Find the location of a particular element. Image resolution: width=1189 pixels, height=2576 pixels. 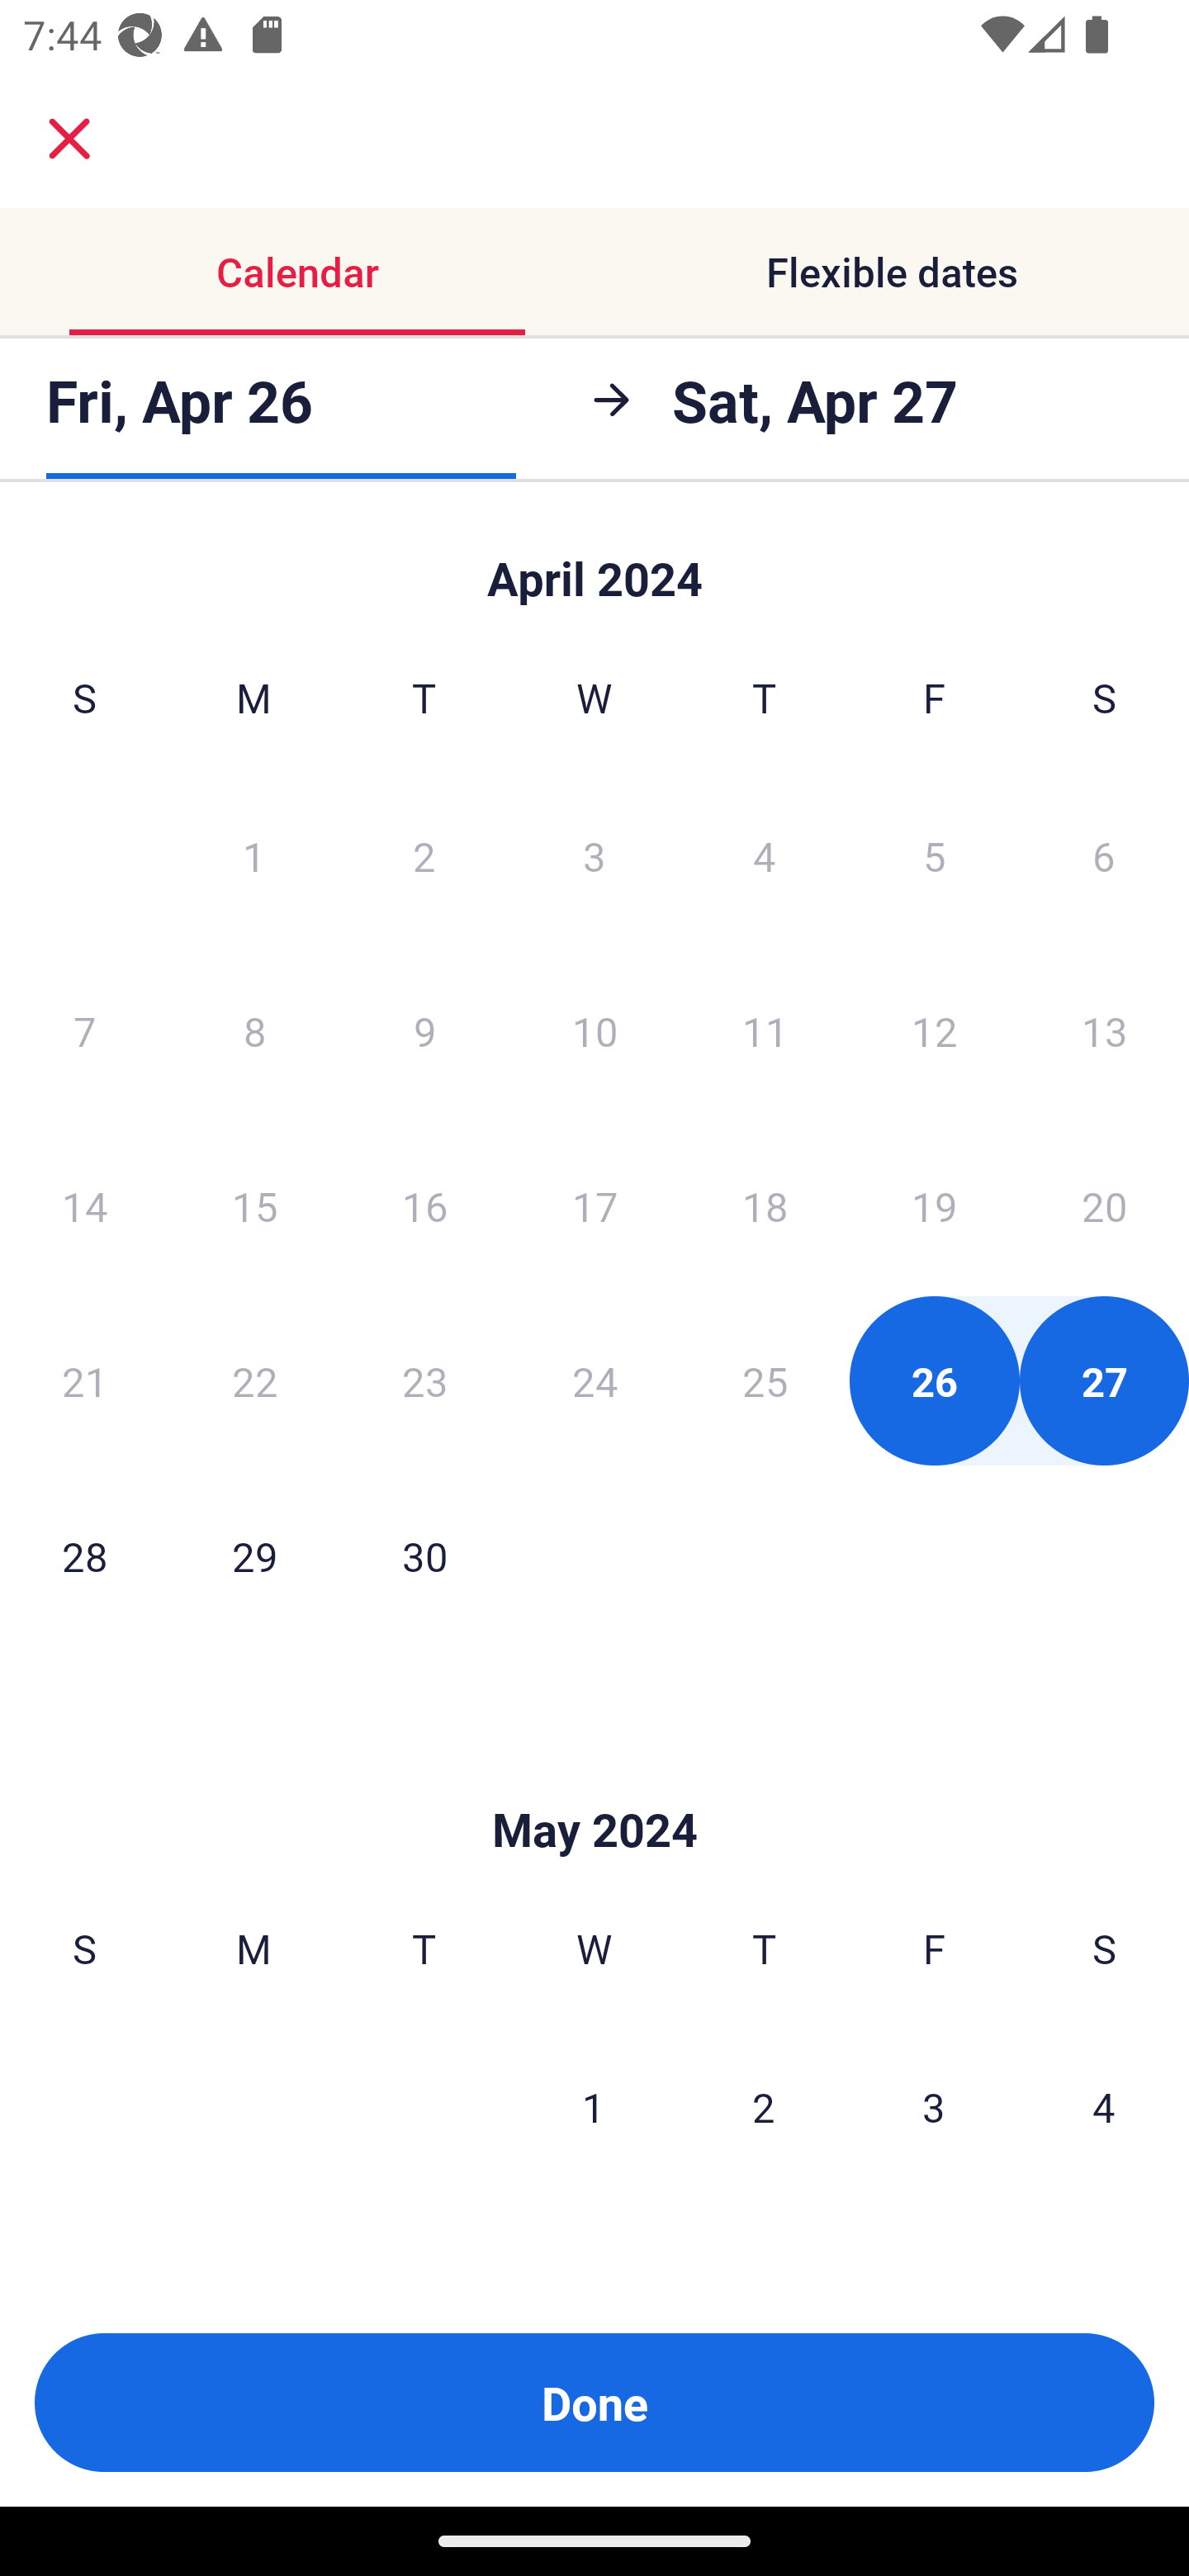

21 Sunday, April 21, 2024 is located at coordinates (84, 1380).